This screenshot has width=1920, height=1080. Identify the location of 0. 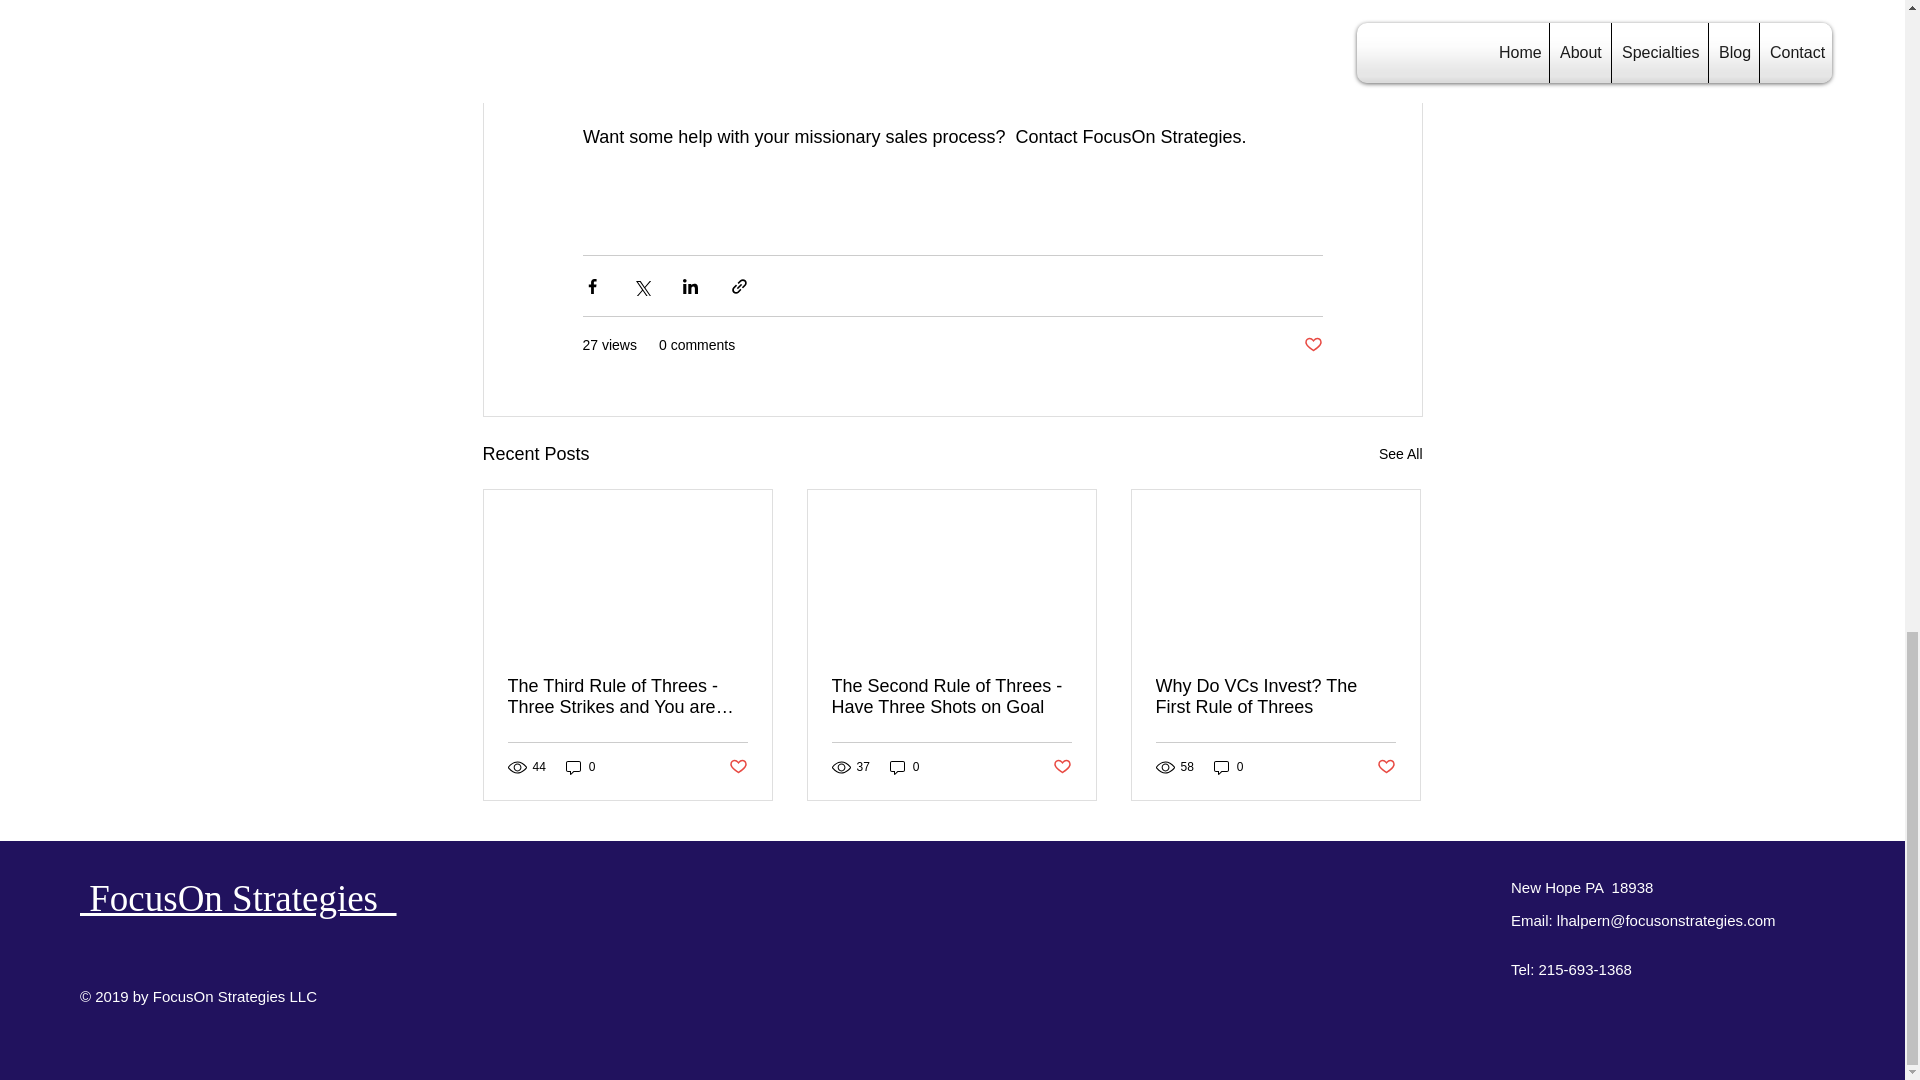
(1228, 766).